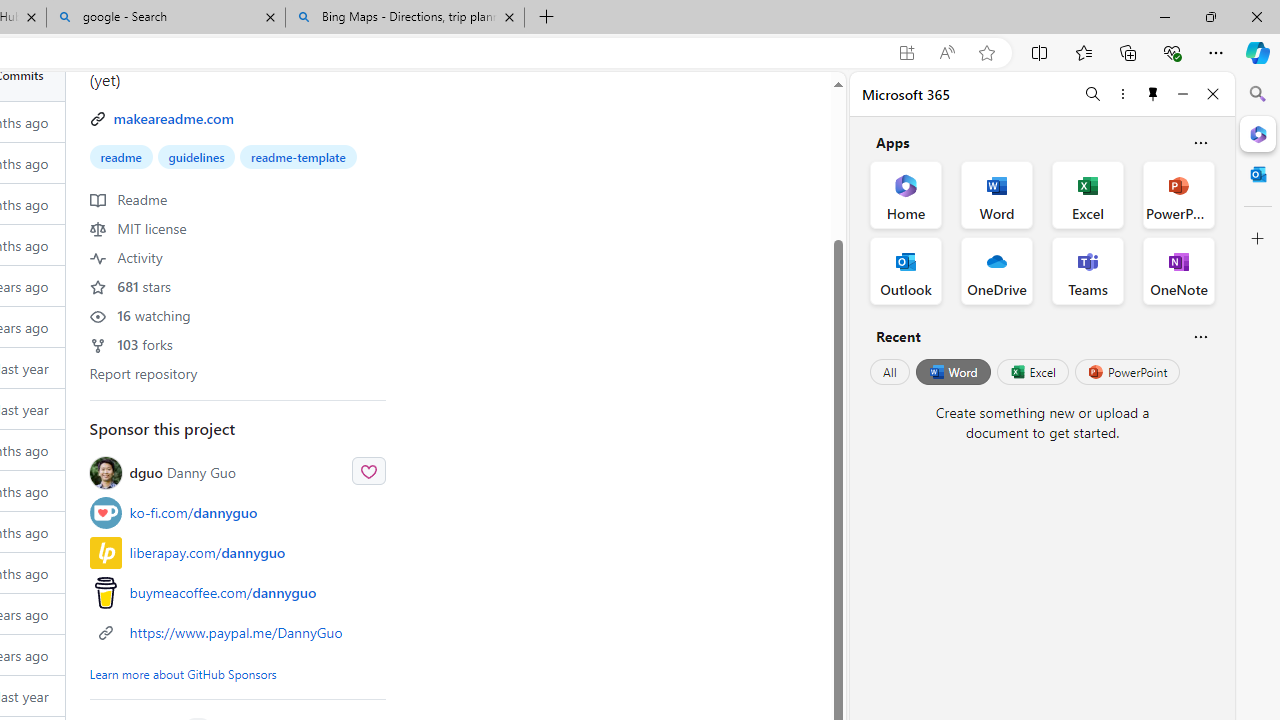 The height and width of the screenshot is (720, 1280). I want to click on 16 watching, so click(140, 314).